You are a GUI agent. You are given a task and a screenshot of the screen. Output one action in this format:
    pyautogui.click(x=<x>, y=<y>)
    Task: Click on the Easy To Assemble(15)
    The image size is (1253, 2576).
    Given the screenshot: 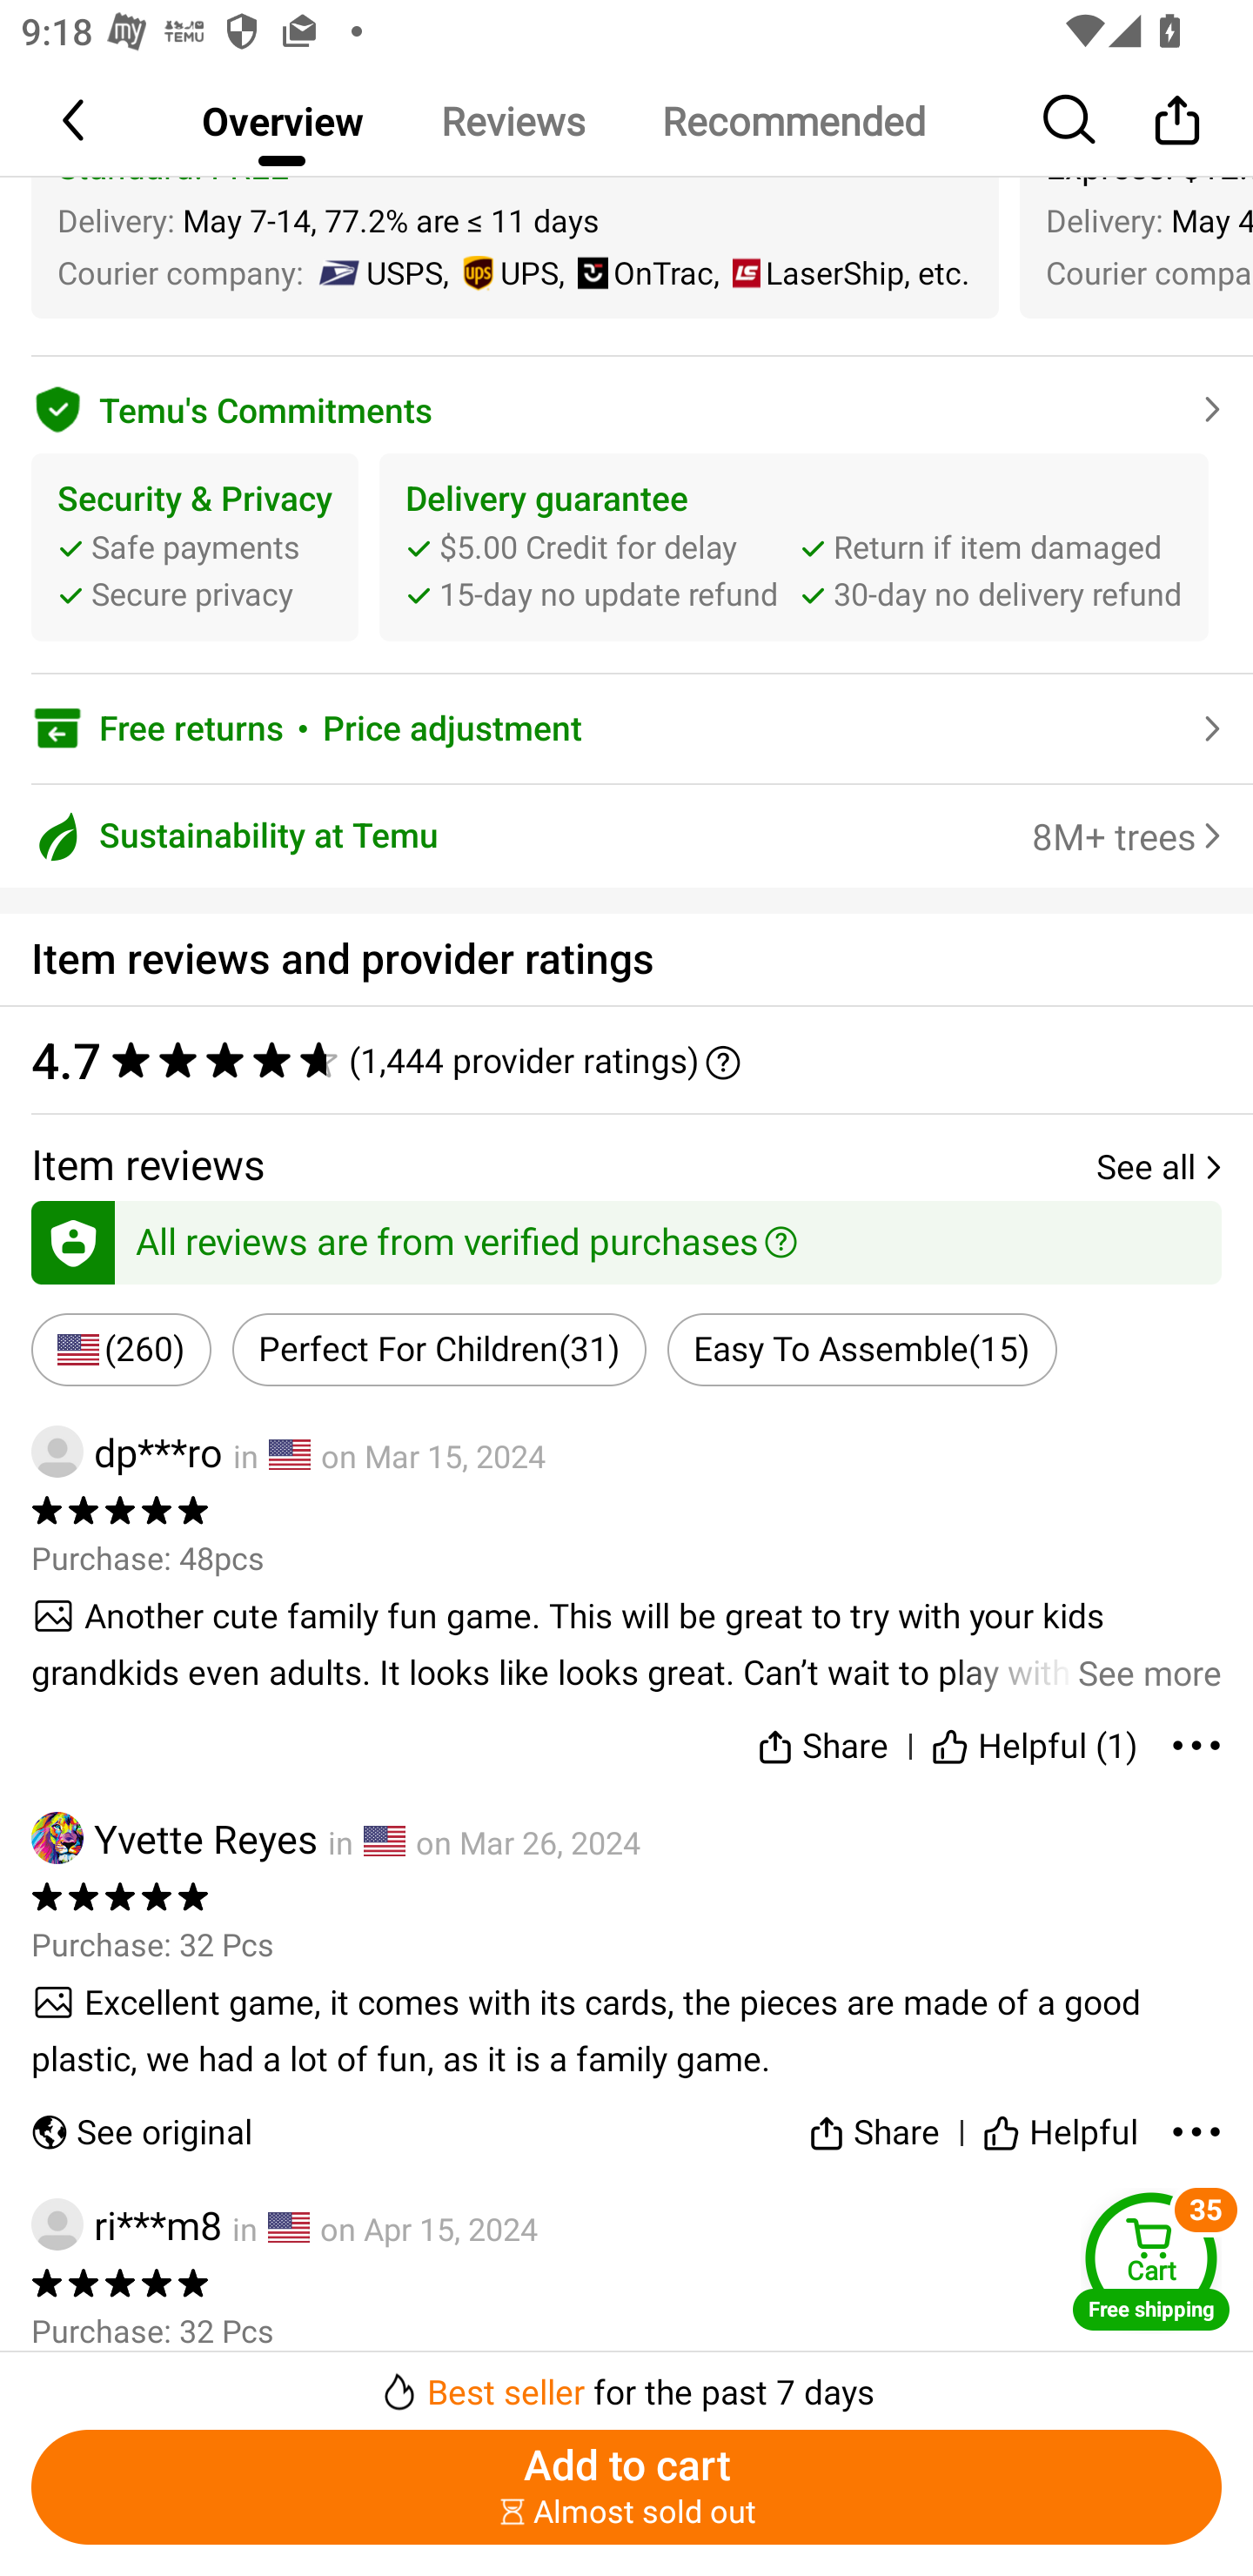 What is the action you would take?
    pyautogui.click(x=862, y=1349)
    